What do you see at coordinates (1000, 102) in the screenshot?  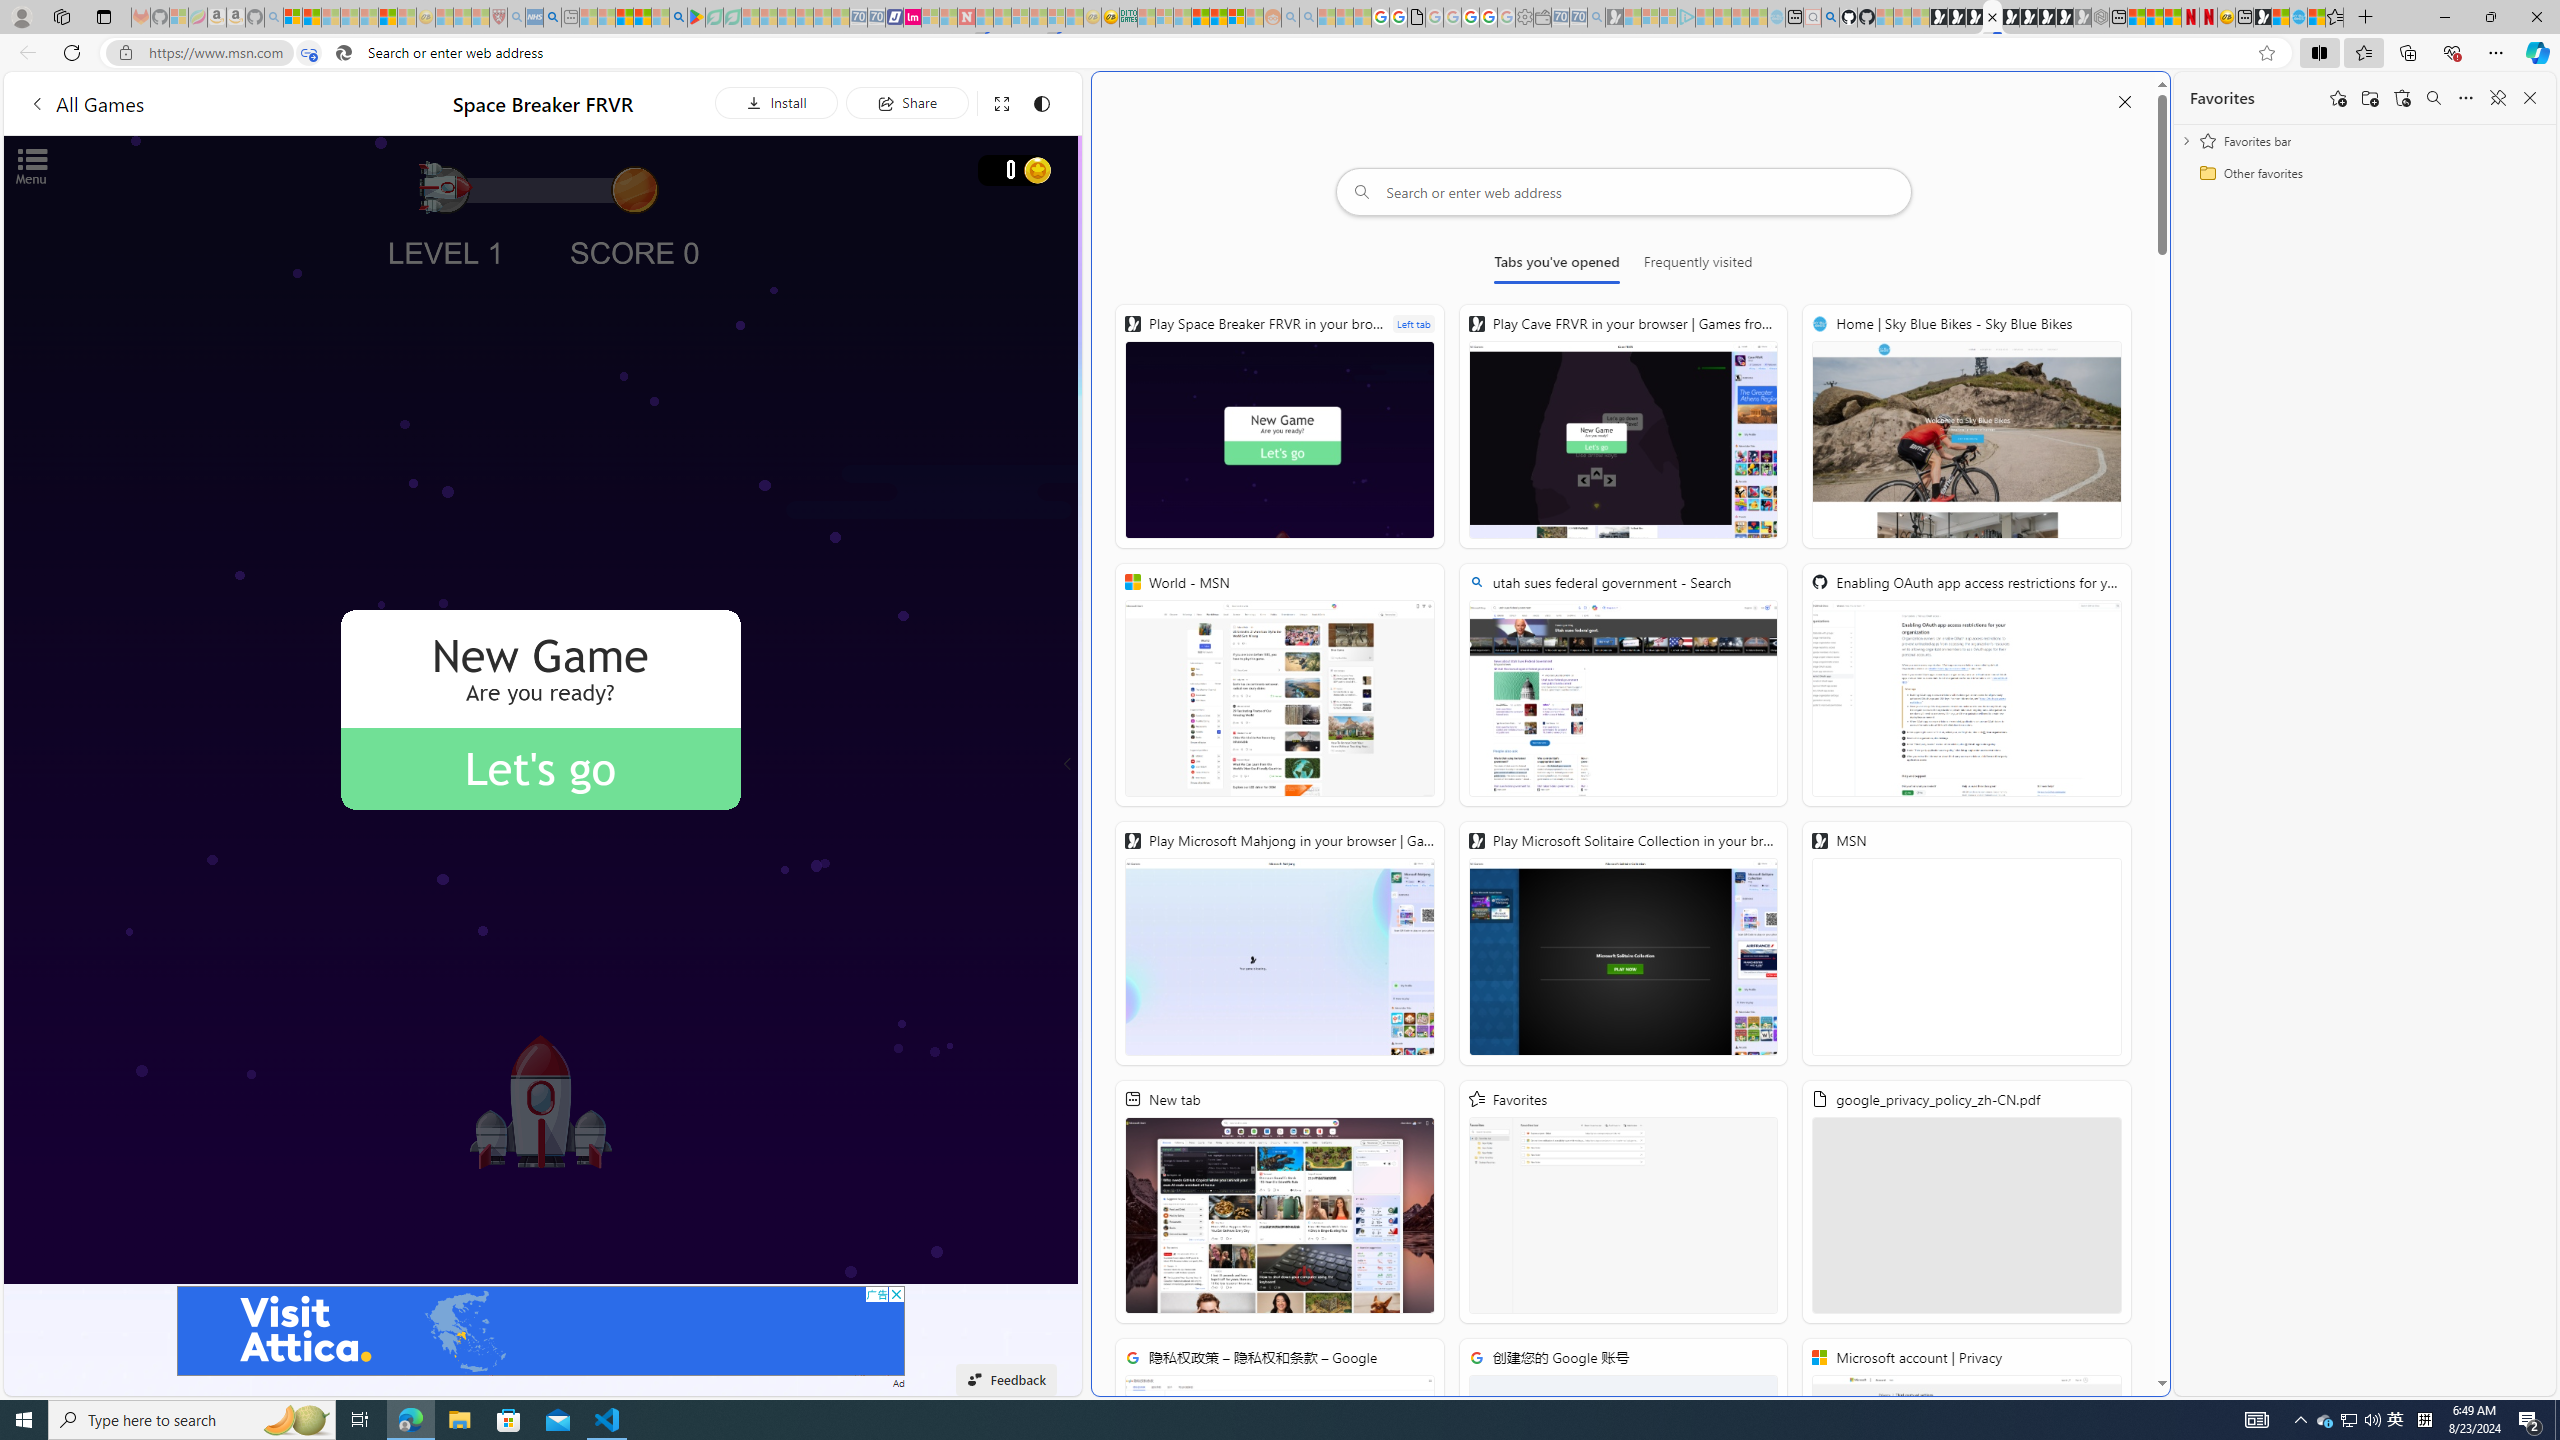 I see `Full screen` at bounding box center [1000, 102].